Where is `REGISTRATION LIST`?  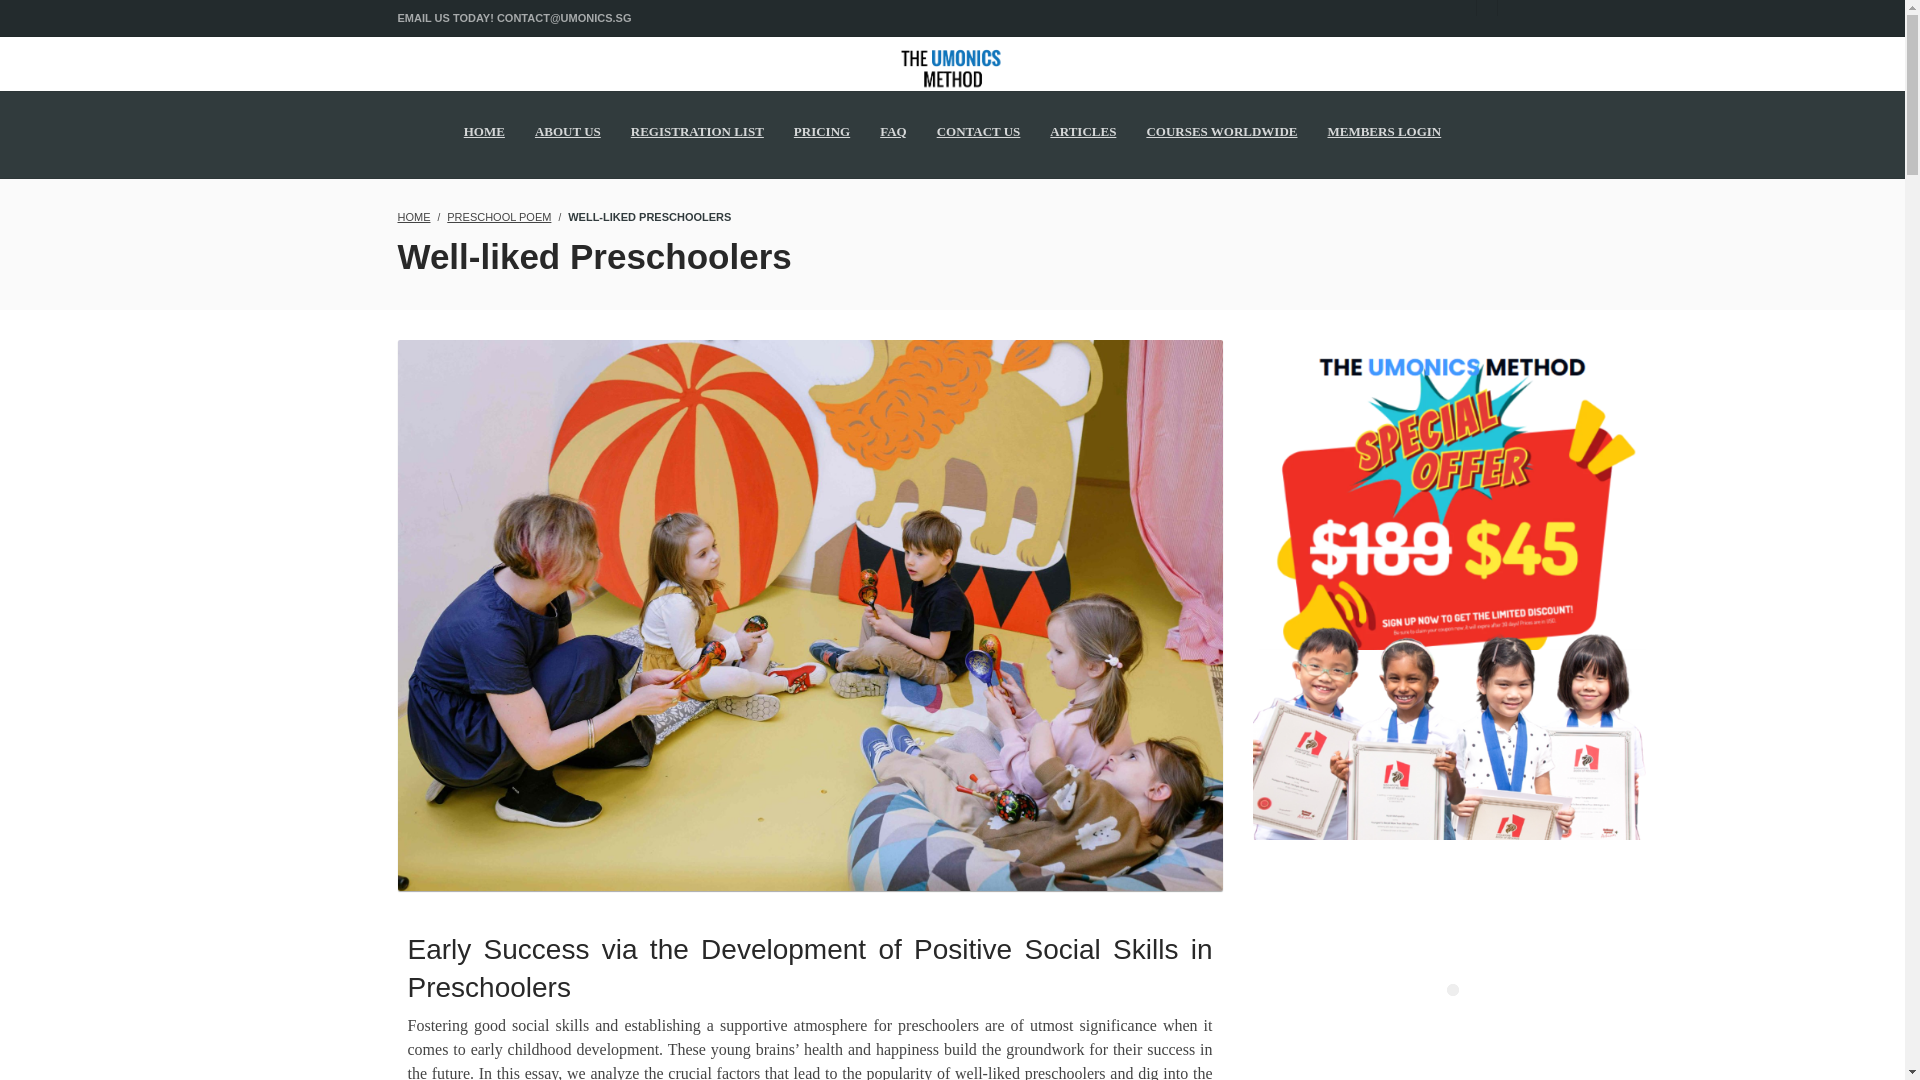 REGISTRATION LIST is located at coordinates (698, 131).